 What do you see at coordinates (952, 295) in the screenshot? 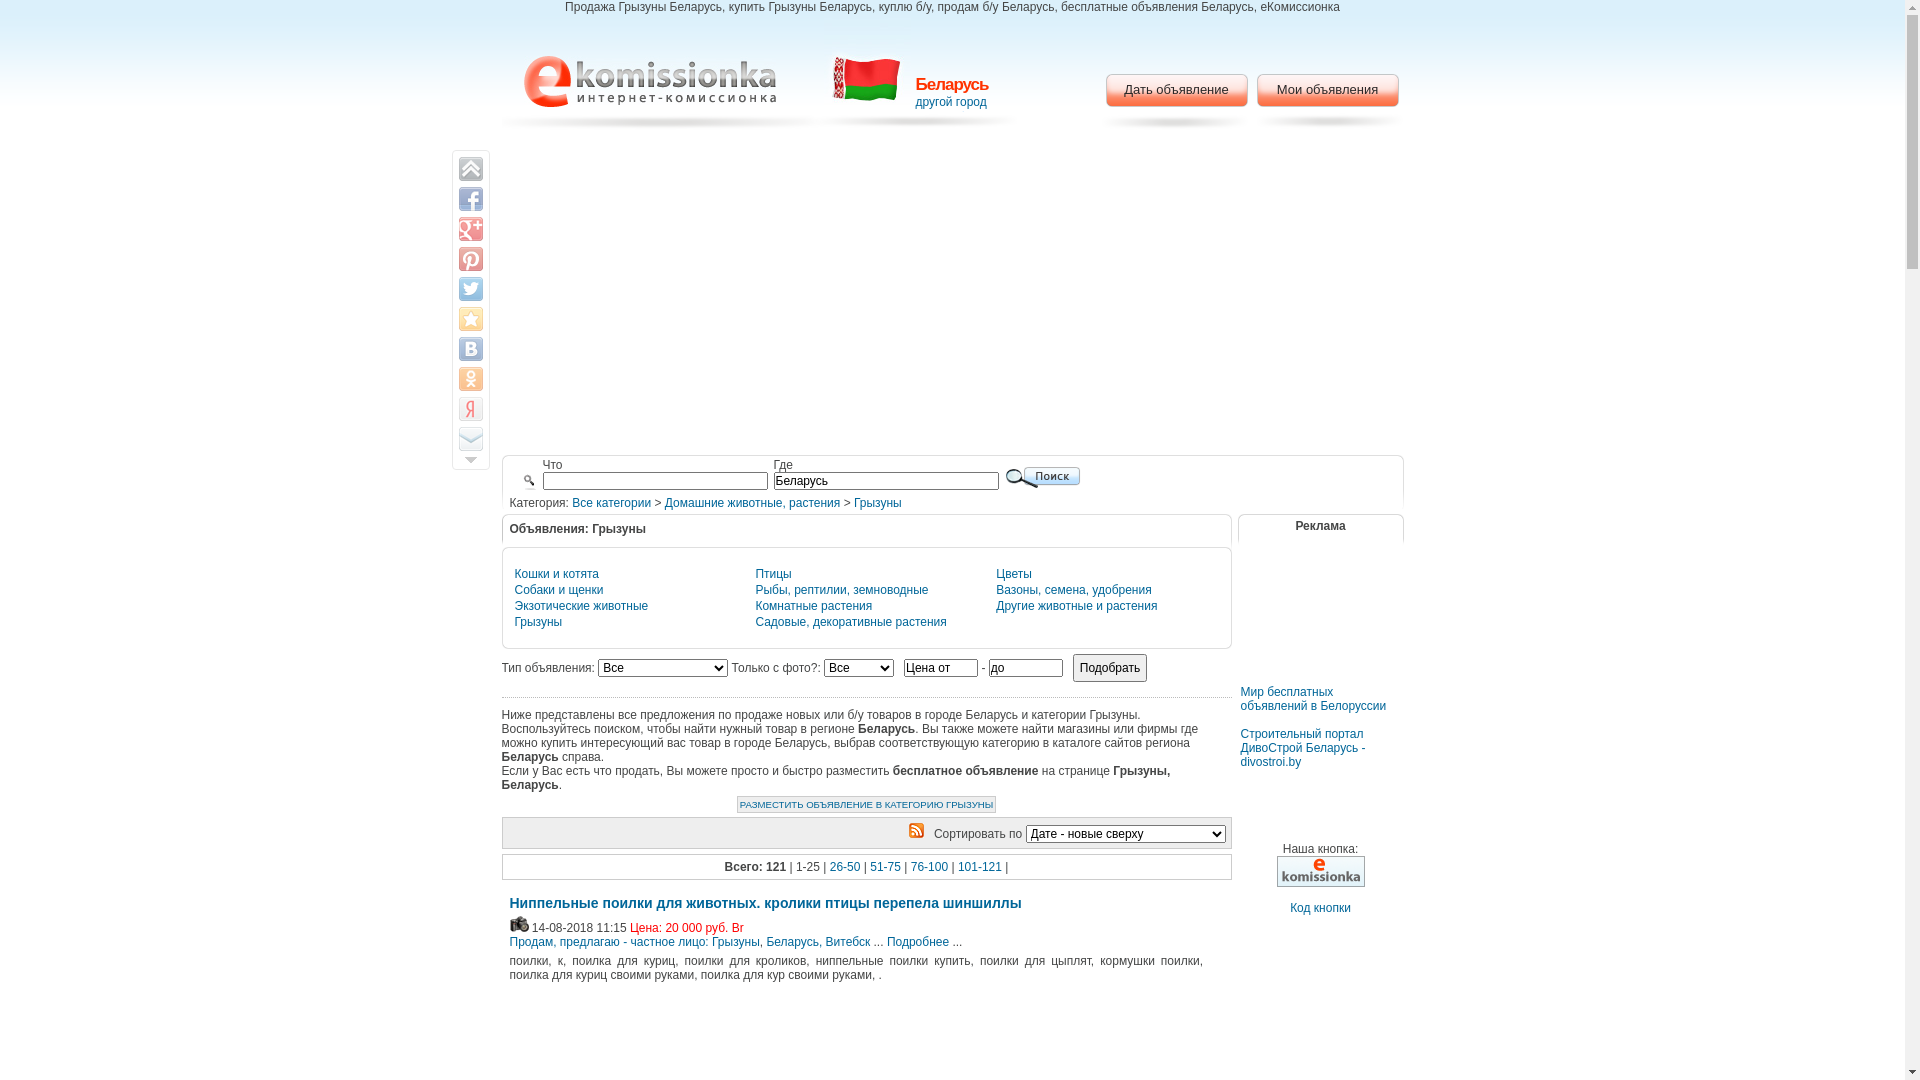
I see `Advertisement` at bounding box center [952, 295].